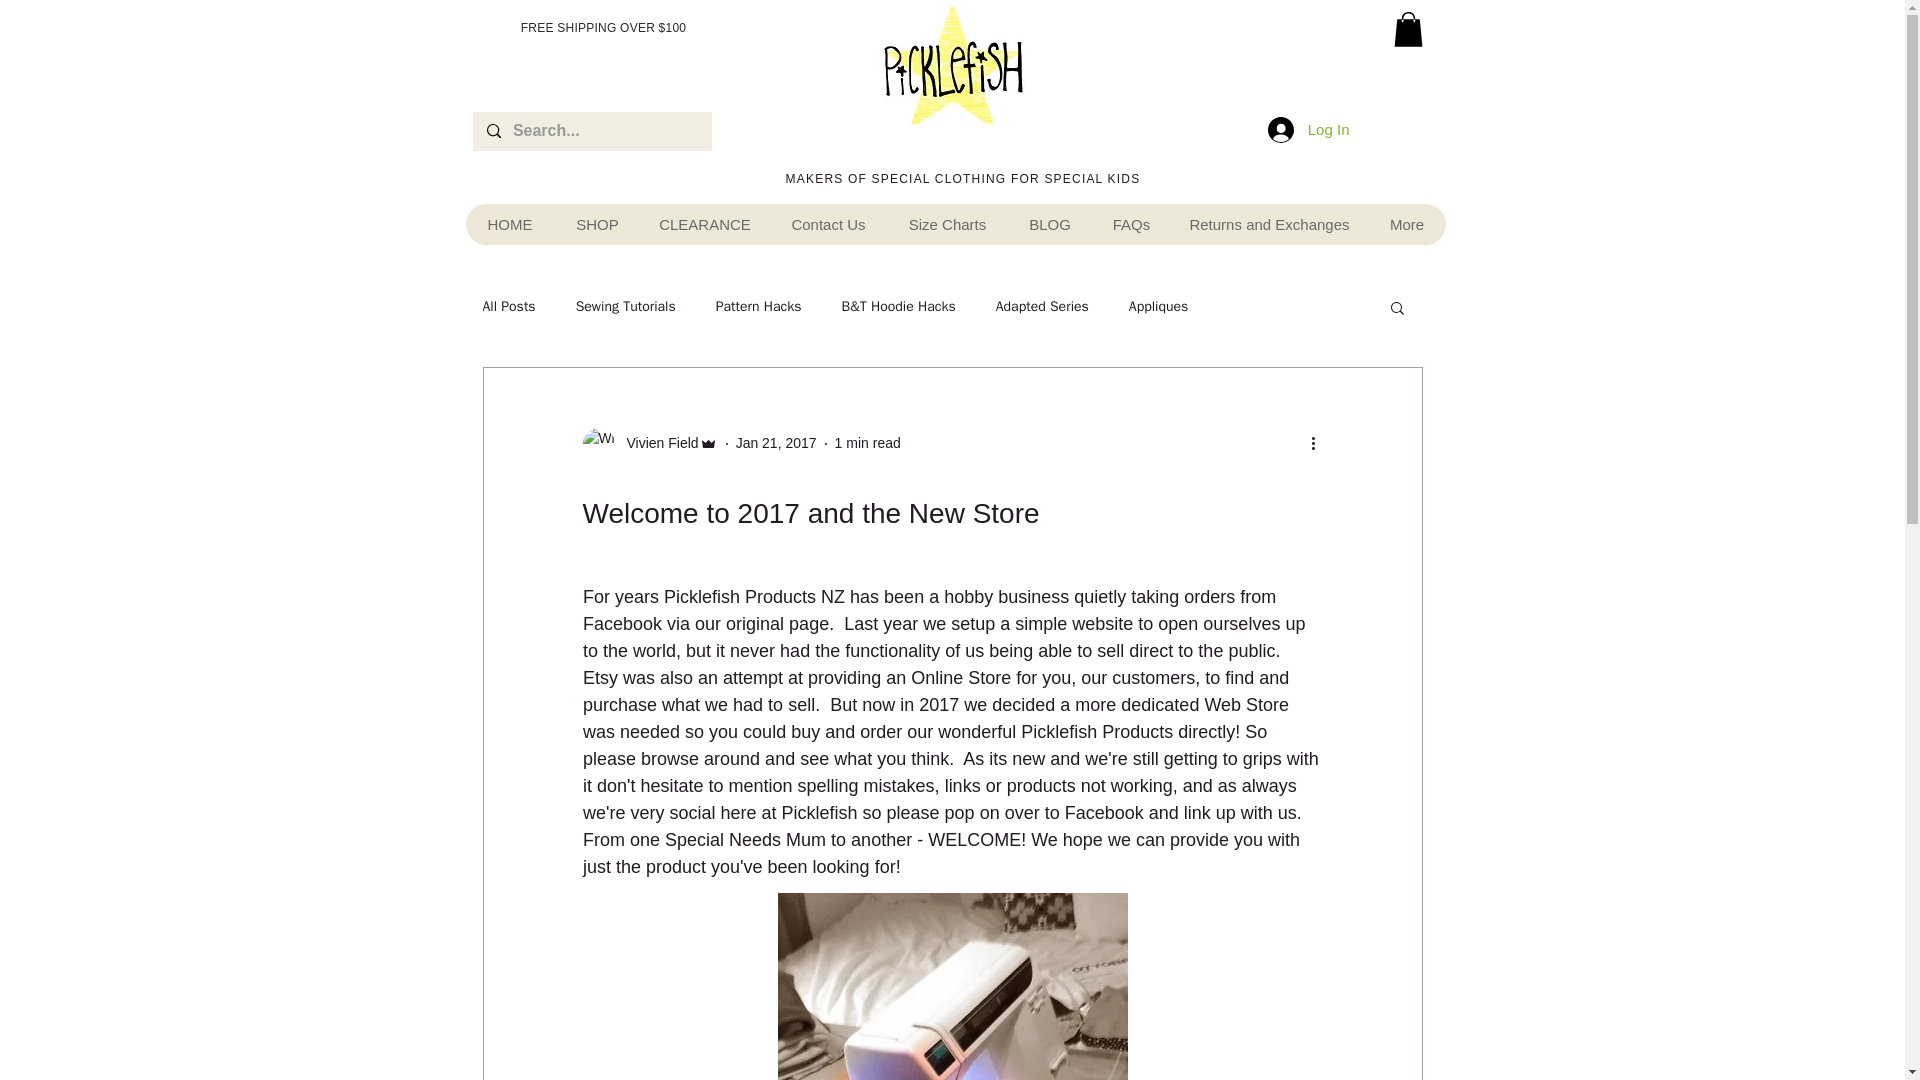  Describe the element at coordinates (1132, 224) in the screenshot. I see `FAQs` at that location.